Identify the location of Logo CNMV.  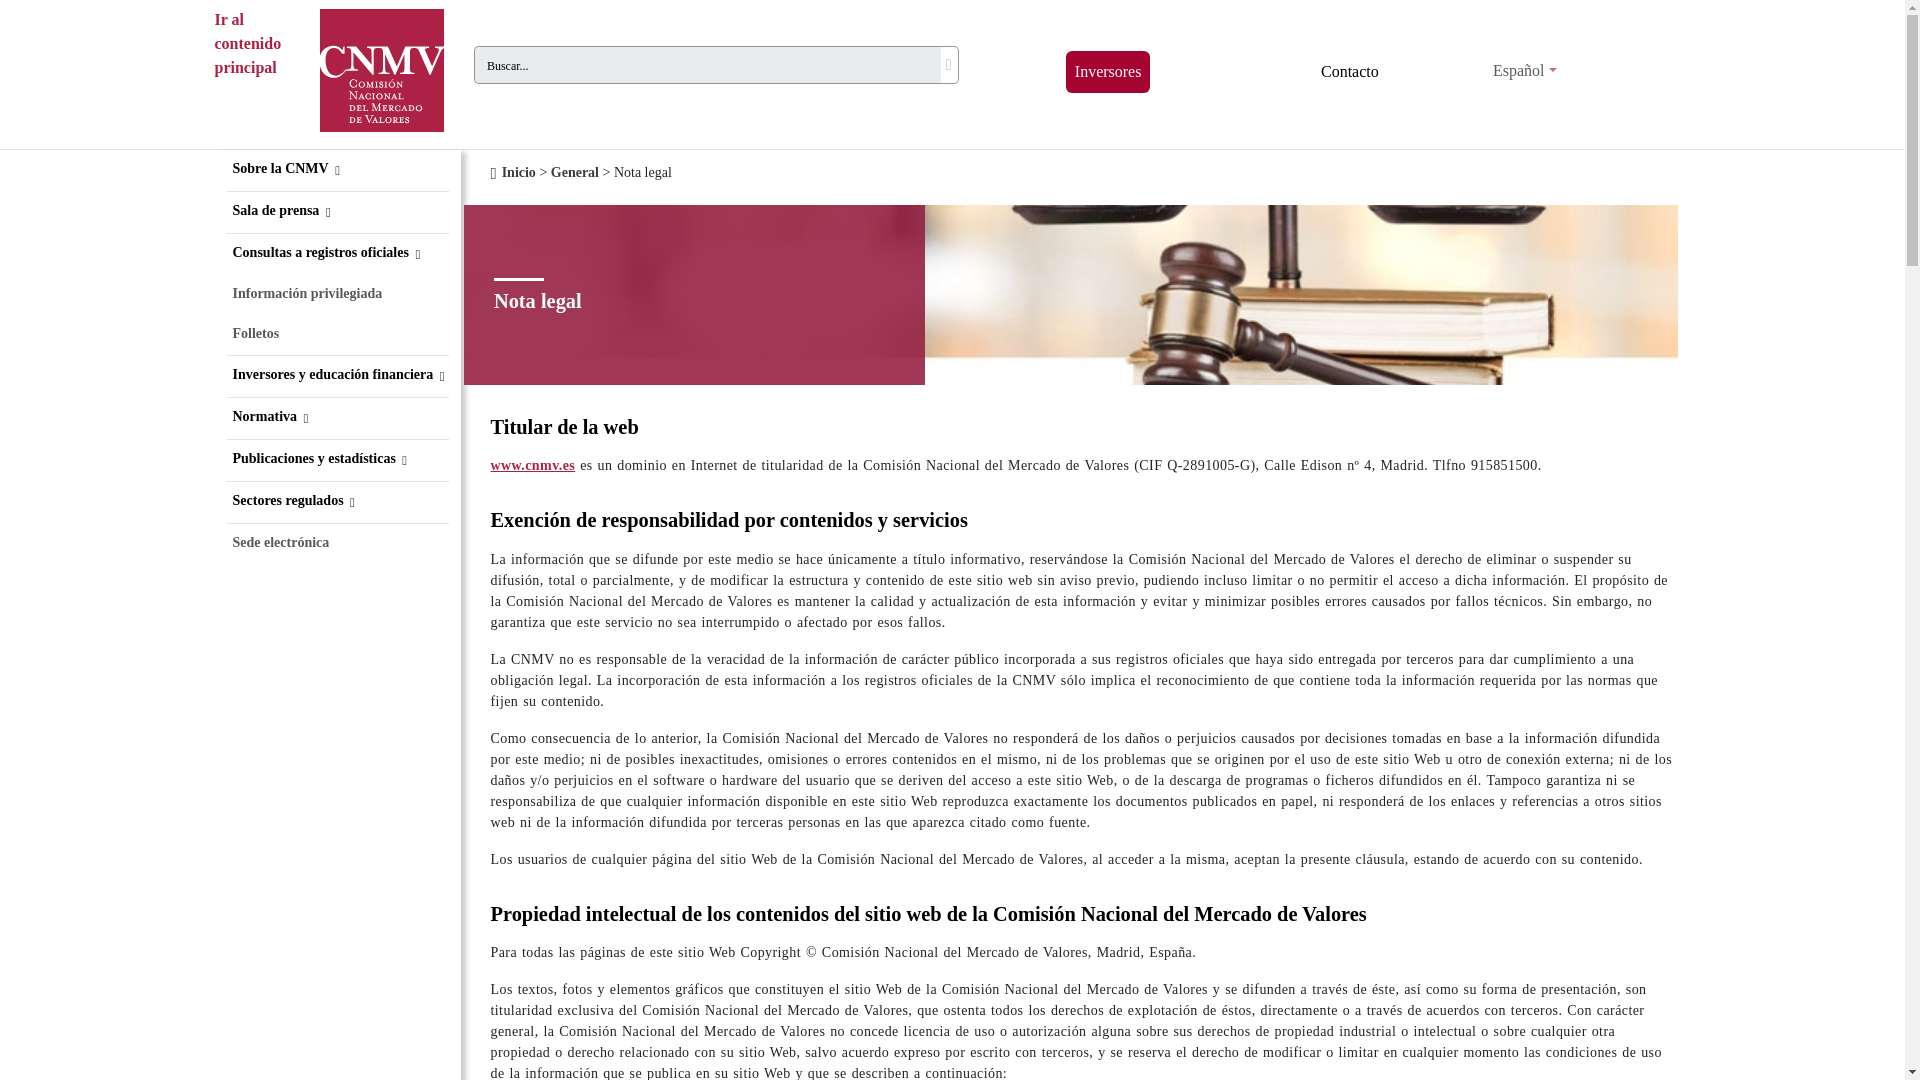
(380, 70).